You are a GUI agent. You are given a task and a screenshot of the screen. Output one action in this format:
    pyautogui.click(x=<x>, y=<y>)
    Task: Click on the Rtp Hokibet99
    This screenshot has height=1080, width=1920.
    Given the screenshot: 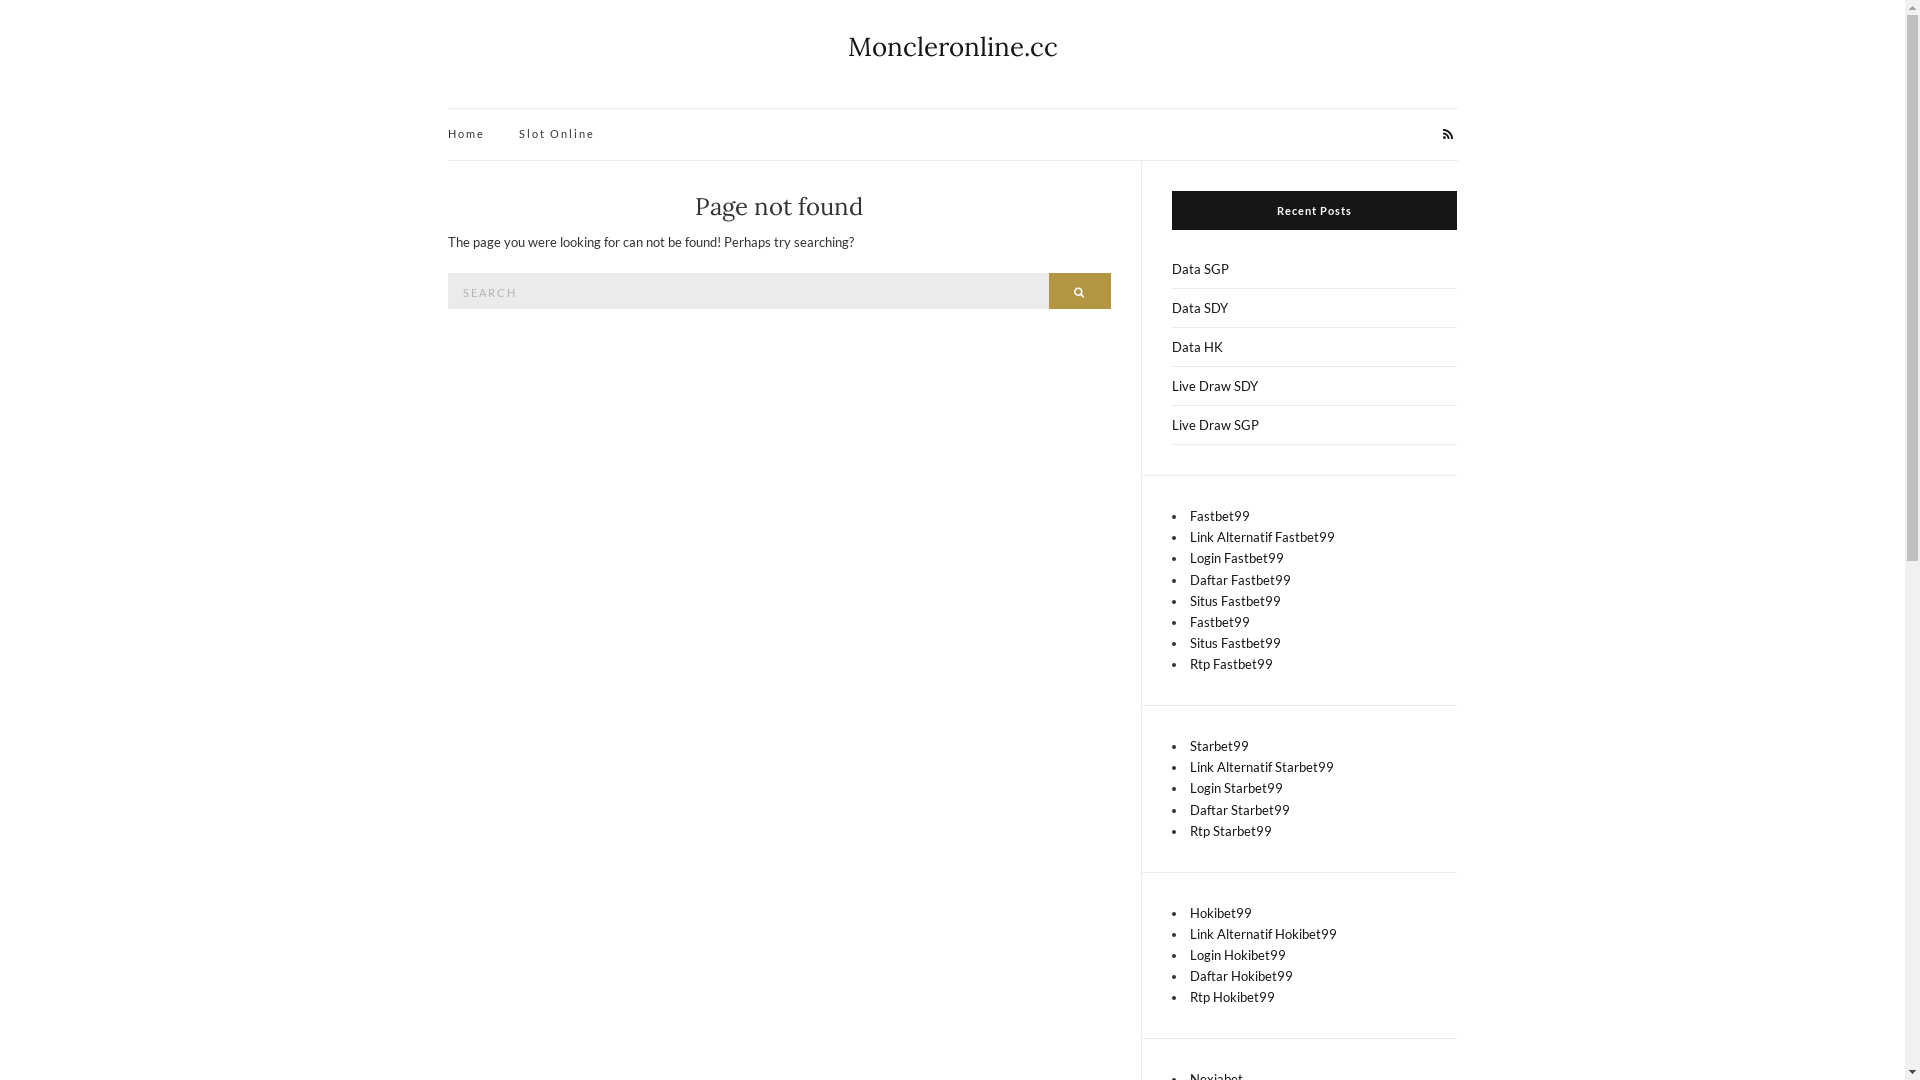 What is the action you would take?
    pyautogui.click(x=1232, y=997)
    